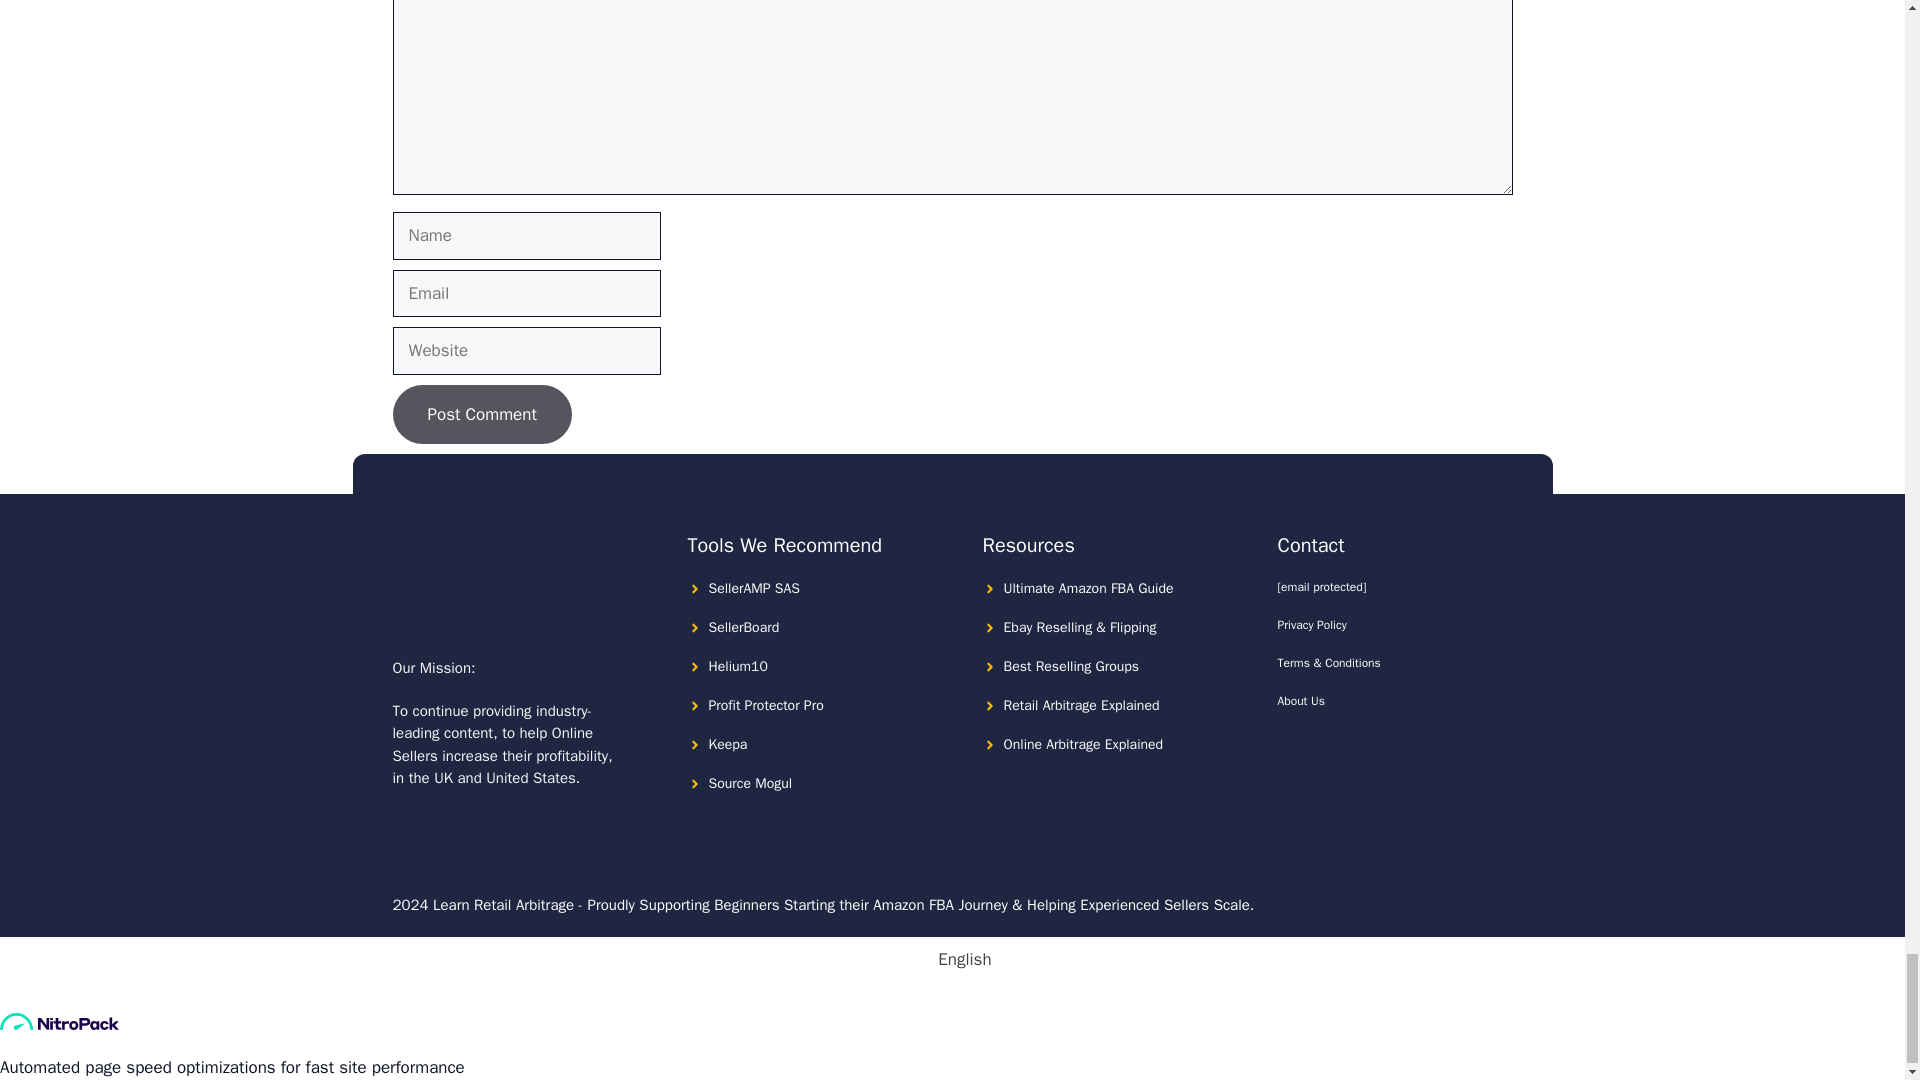  What do you see at coordinates (766, 704) in the screenshot?
I see `Profit Protector Pro` at bounding box center [766, 704].